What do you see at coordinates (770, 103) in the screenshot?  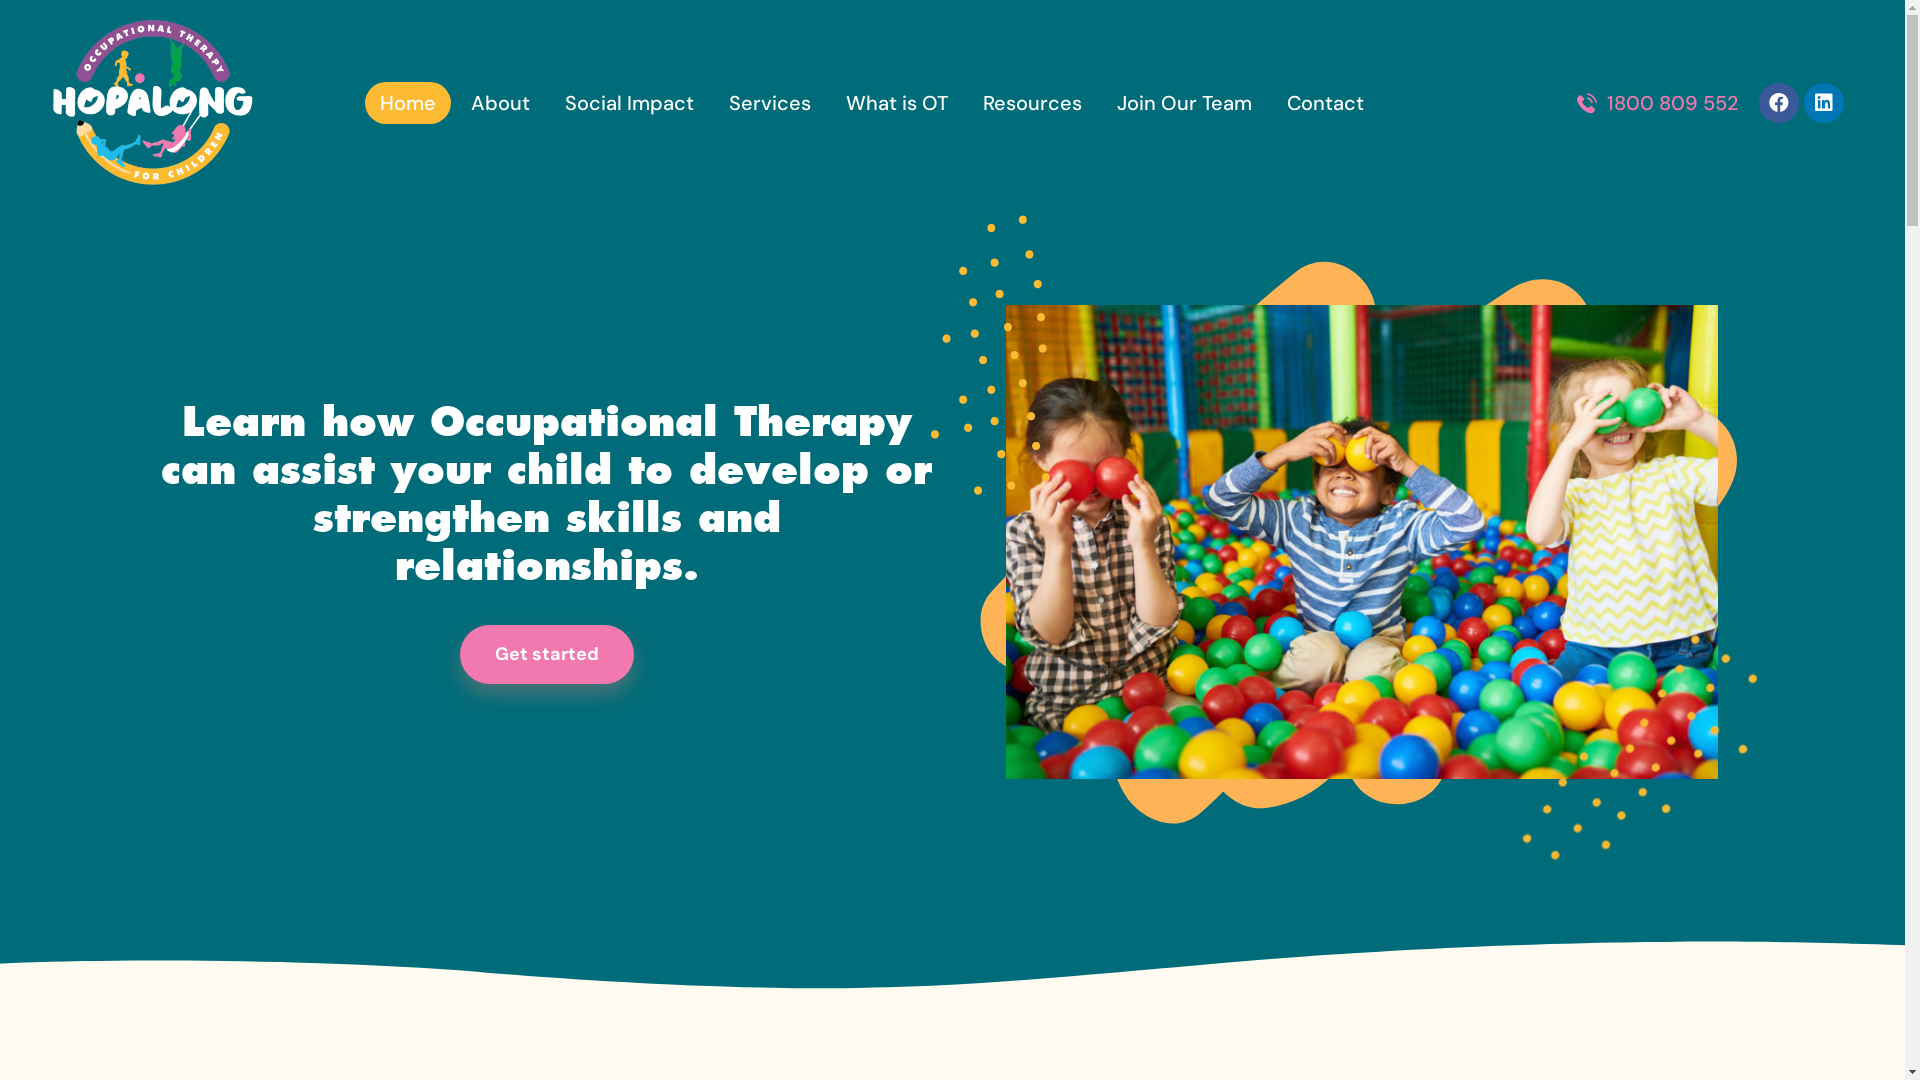 I see `Services` at bounding box center [770, 103].